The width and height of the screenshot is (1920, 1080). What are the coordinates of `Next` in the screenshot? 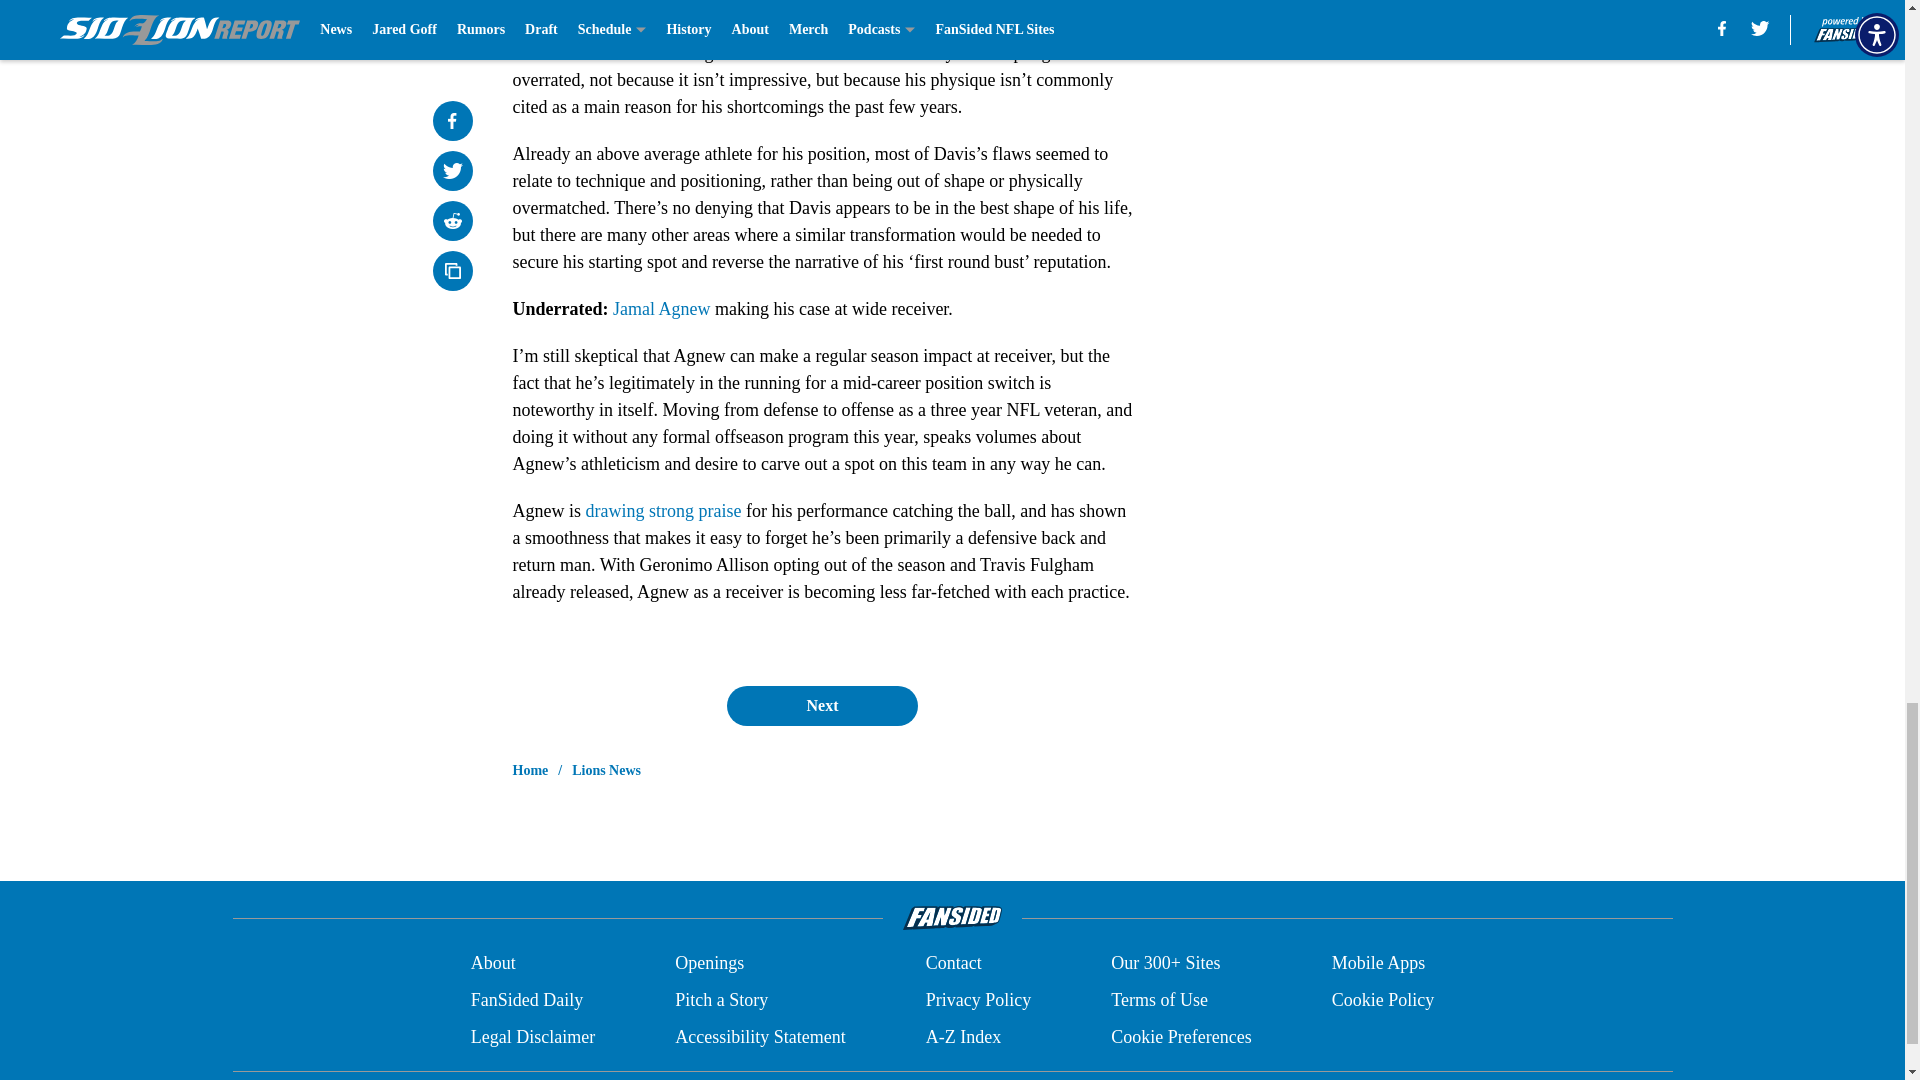 It's located at (821, 705).